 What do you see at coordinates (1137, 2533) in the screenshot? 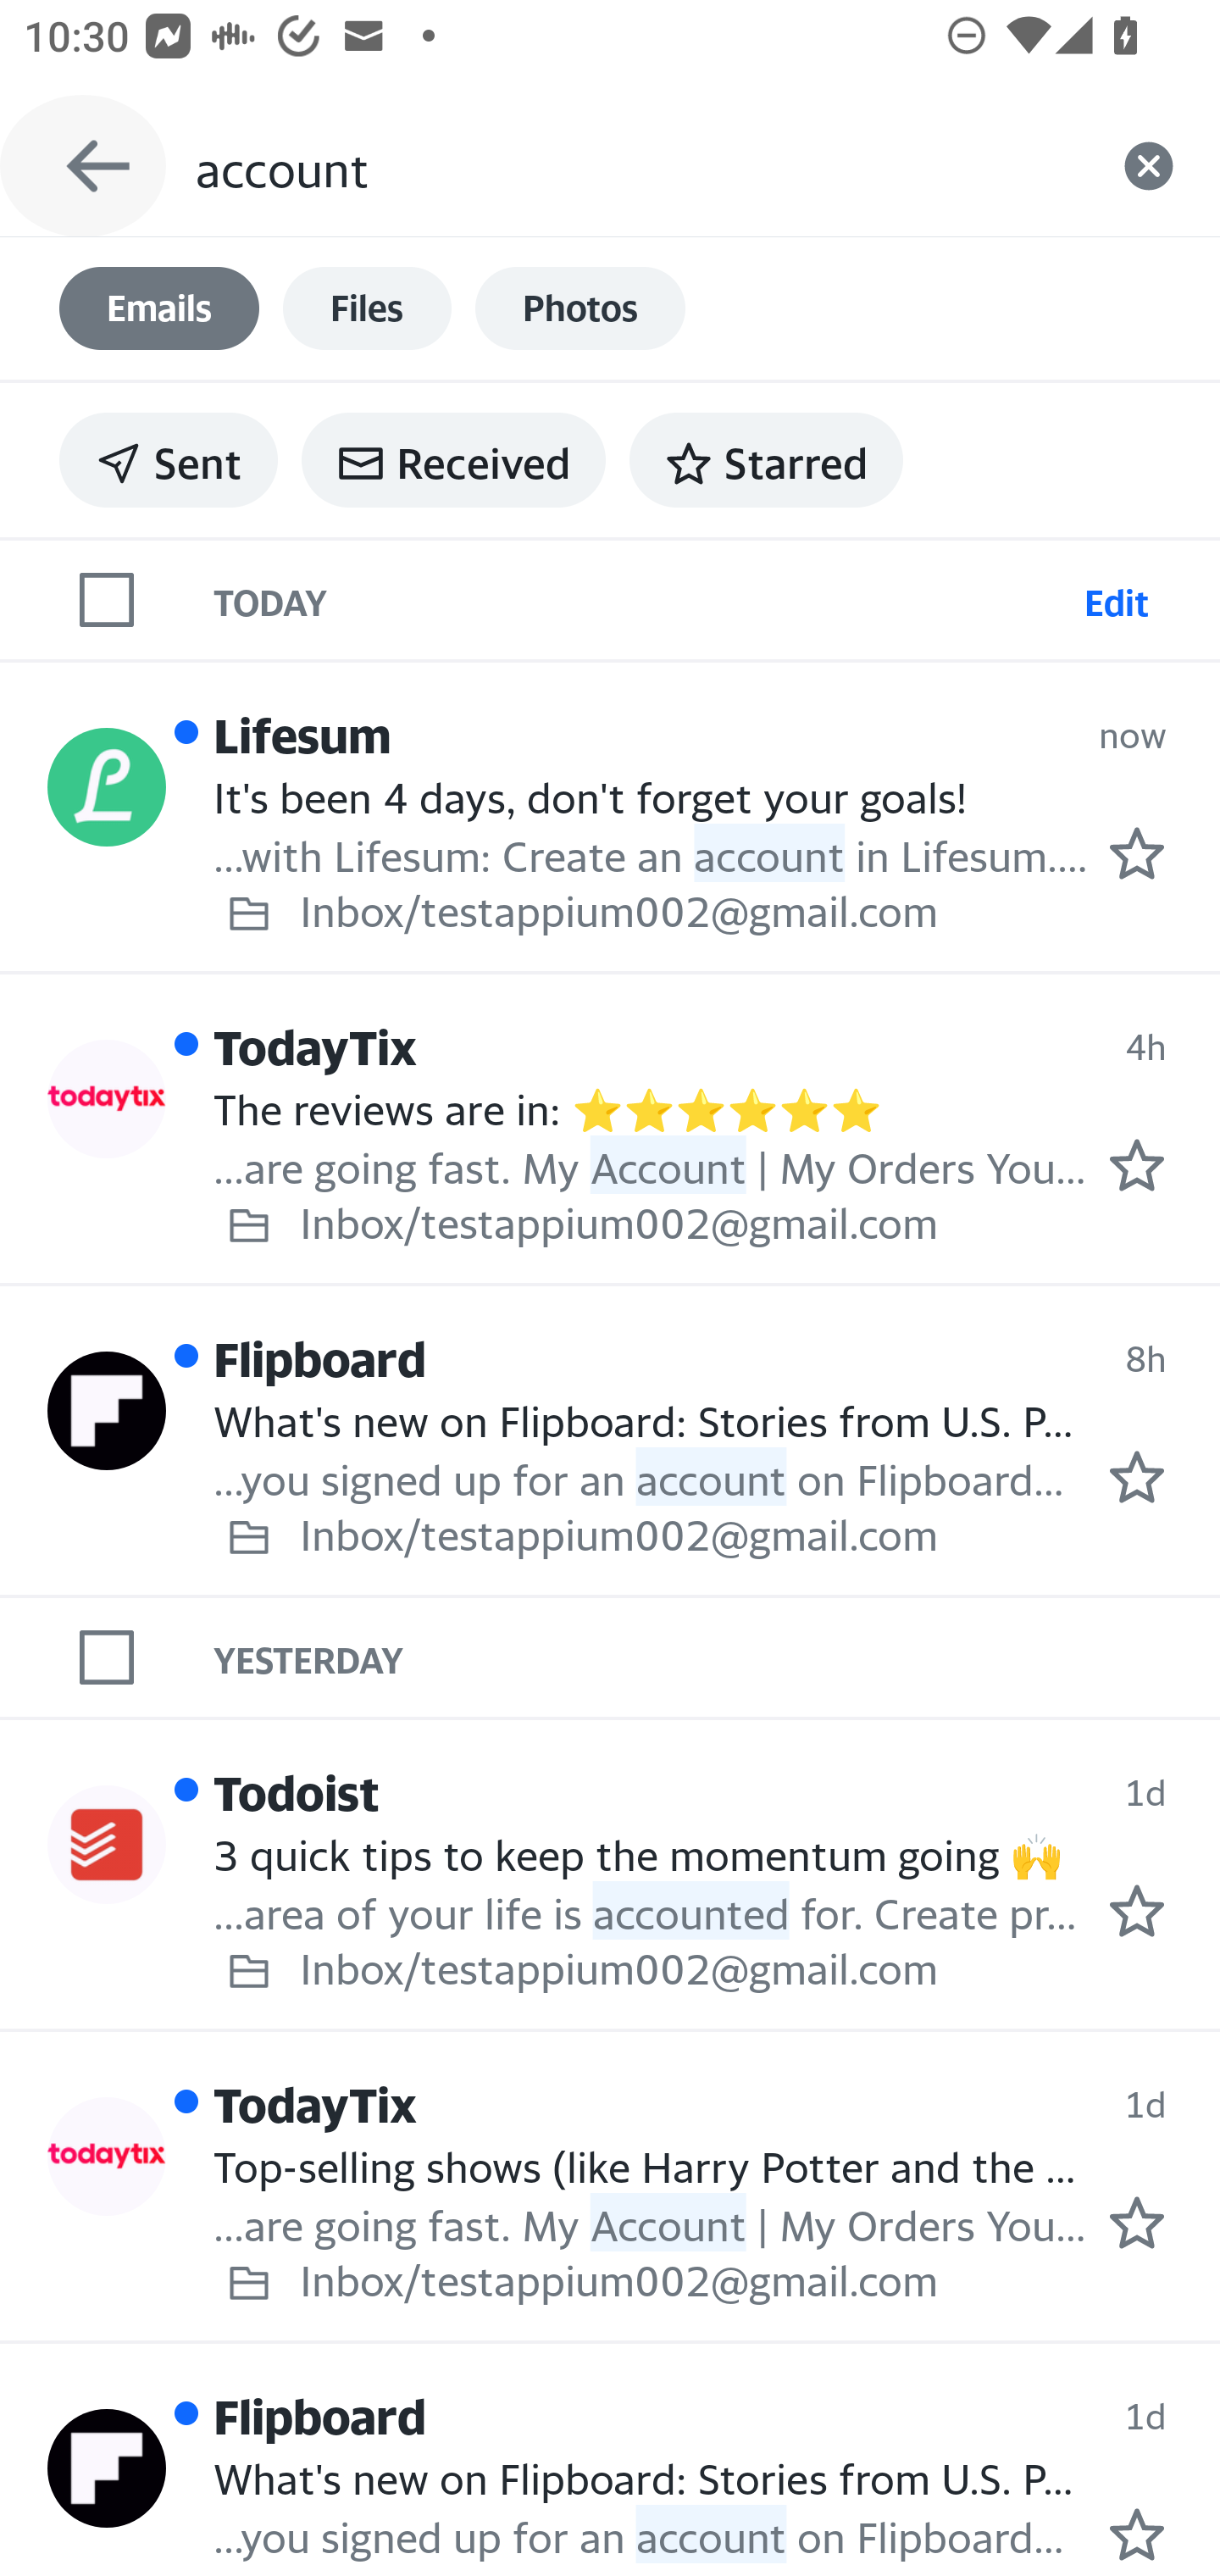
I see `Mark as starred.` at bounding box center [1137, 2533].